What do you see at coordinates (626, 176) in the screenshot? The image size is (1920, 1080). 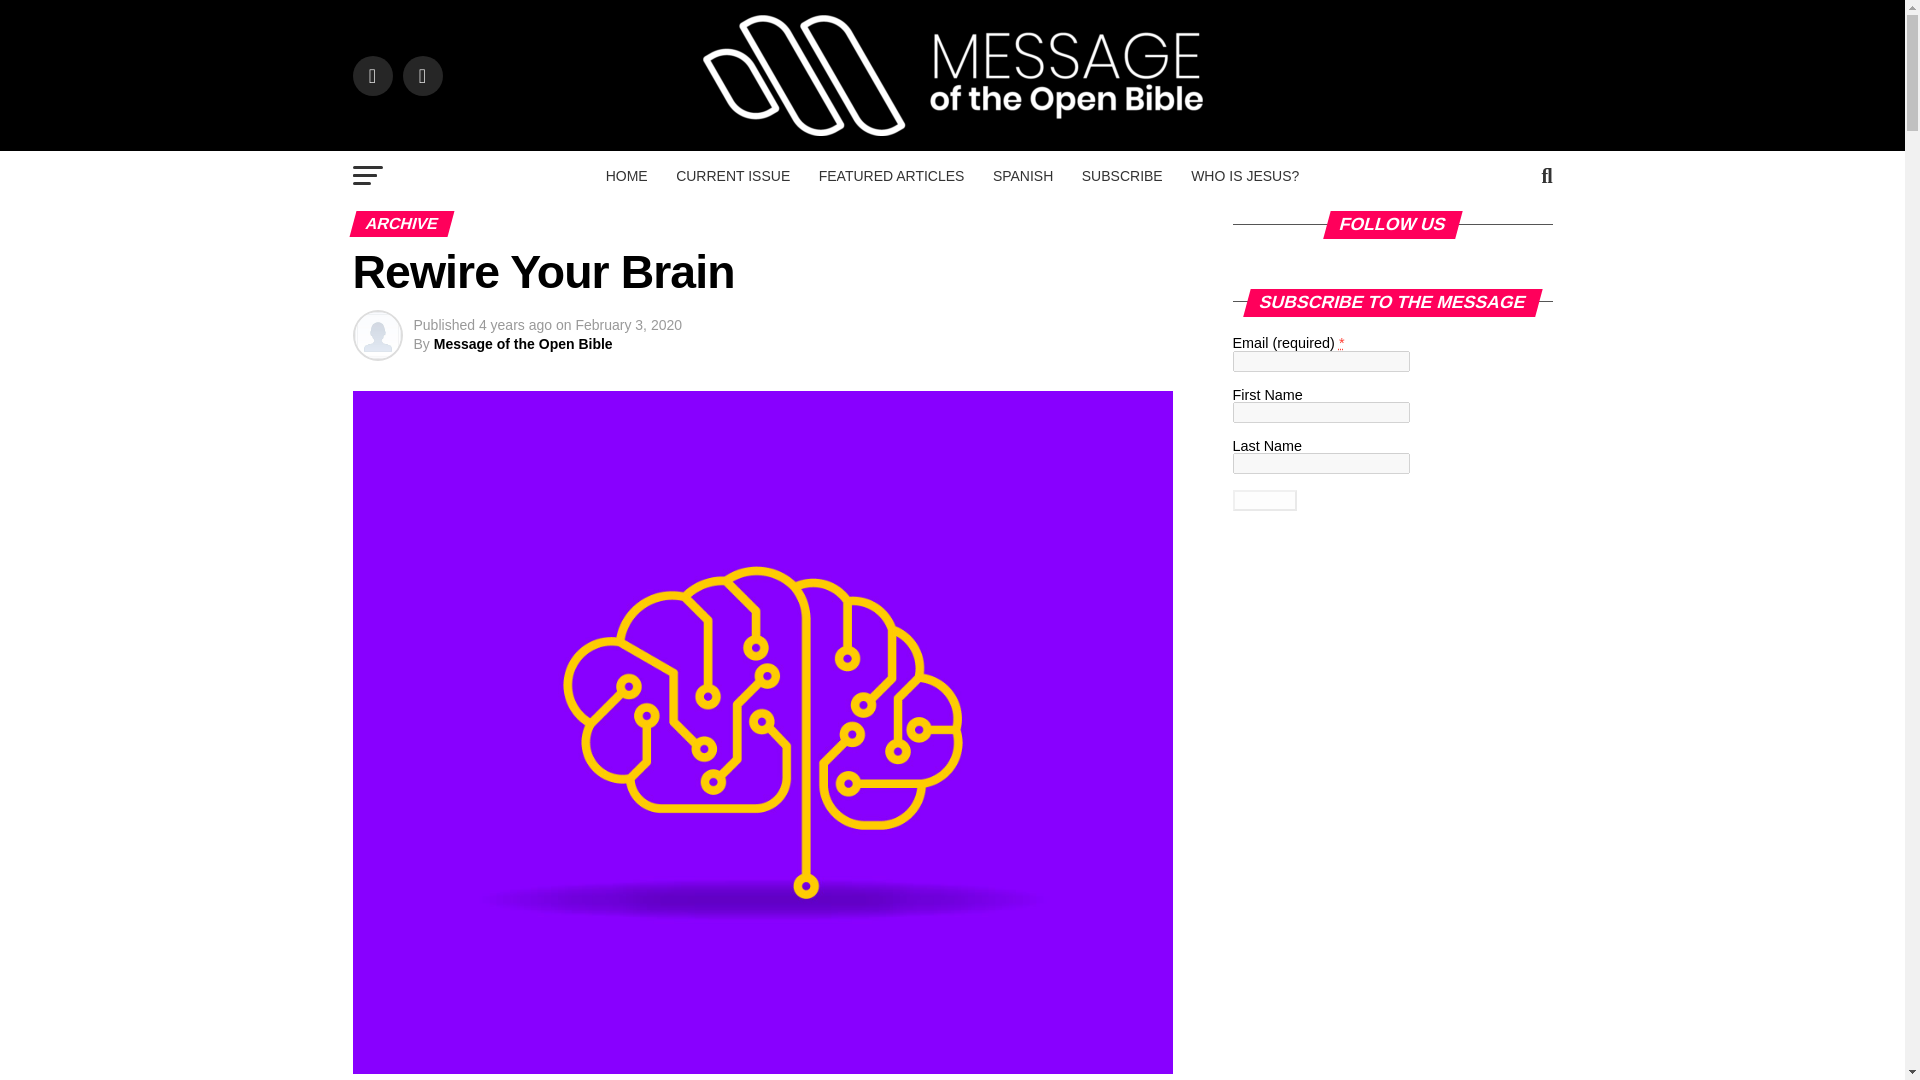 I see `HOME` at bounding box center [626, 176].